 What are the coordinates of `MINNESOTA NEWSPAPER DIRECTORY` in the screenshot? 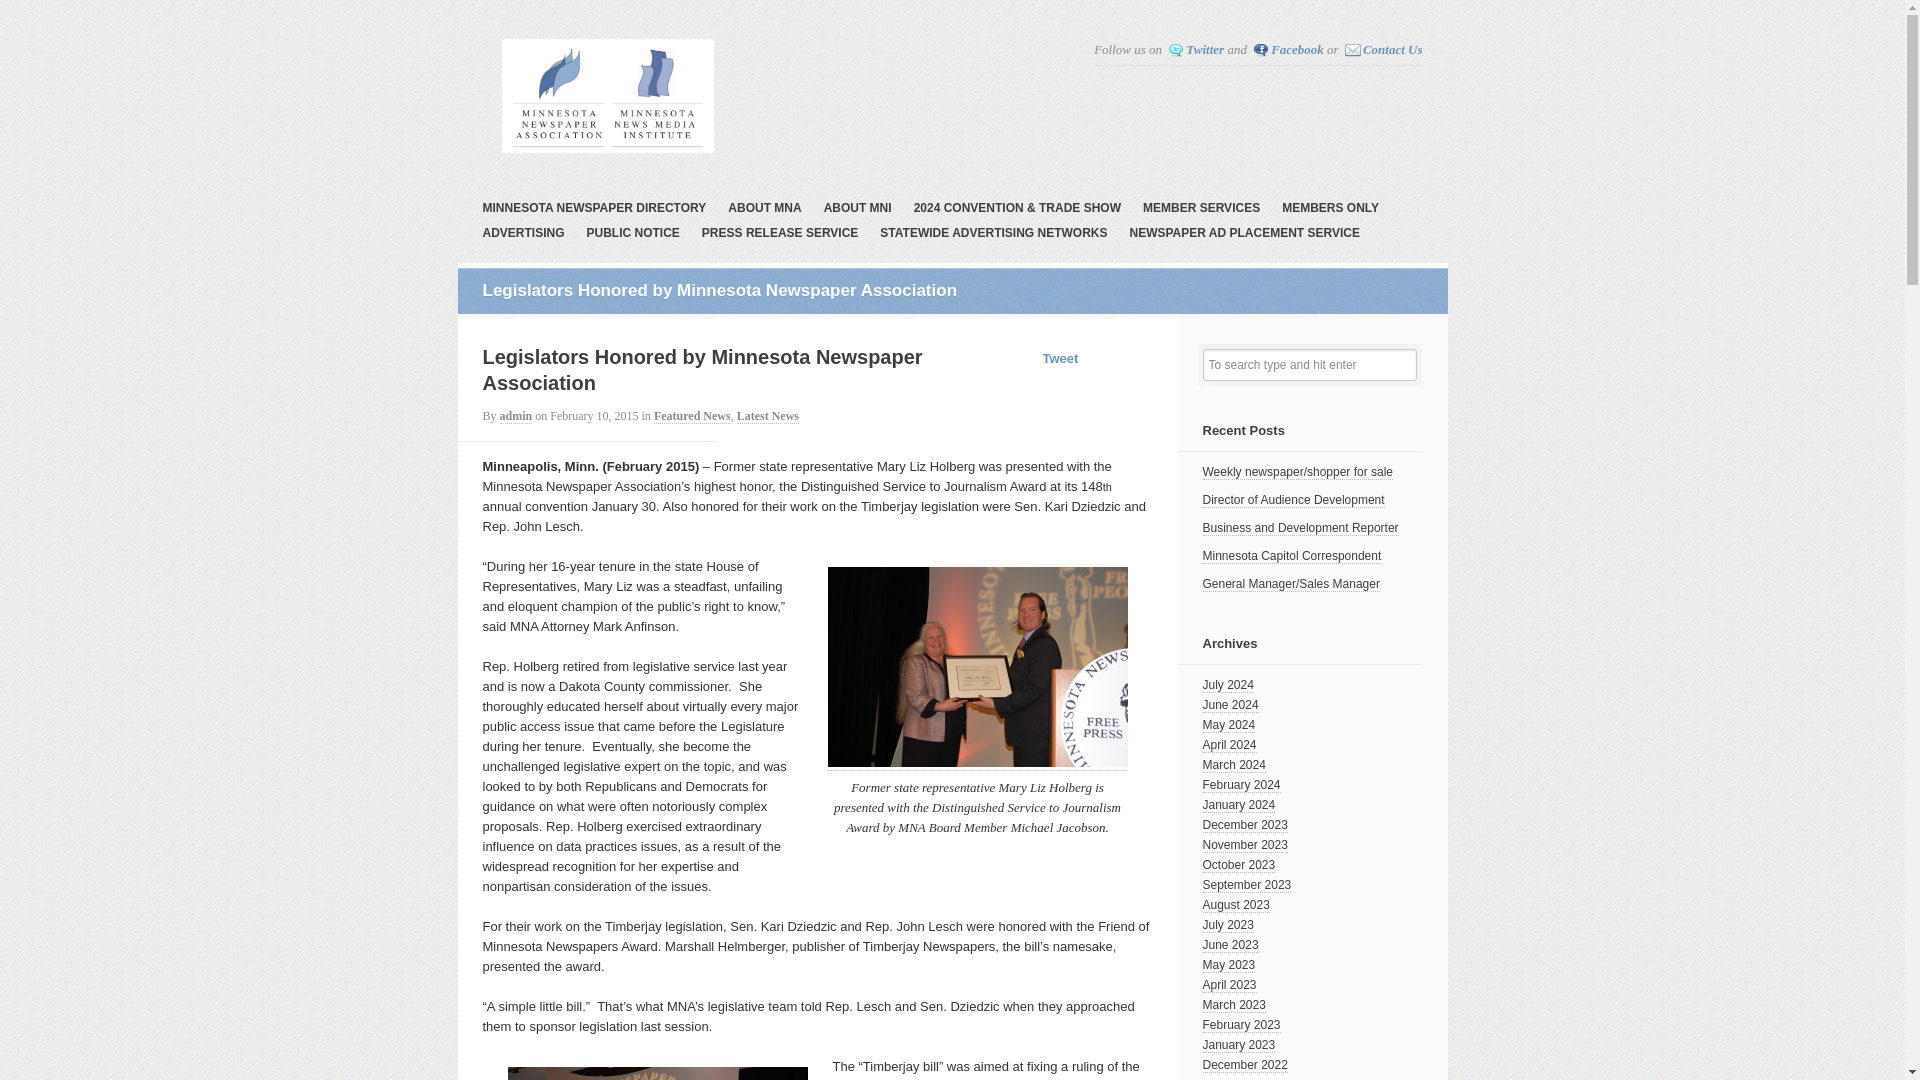 It's located at (594, 210).